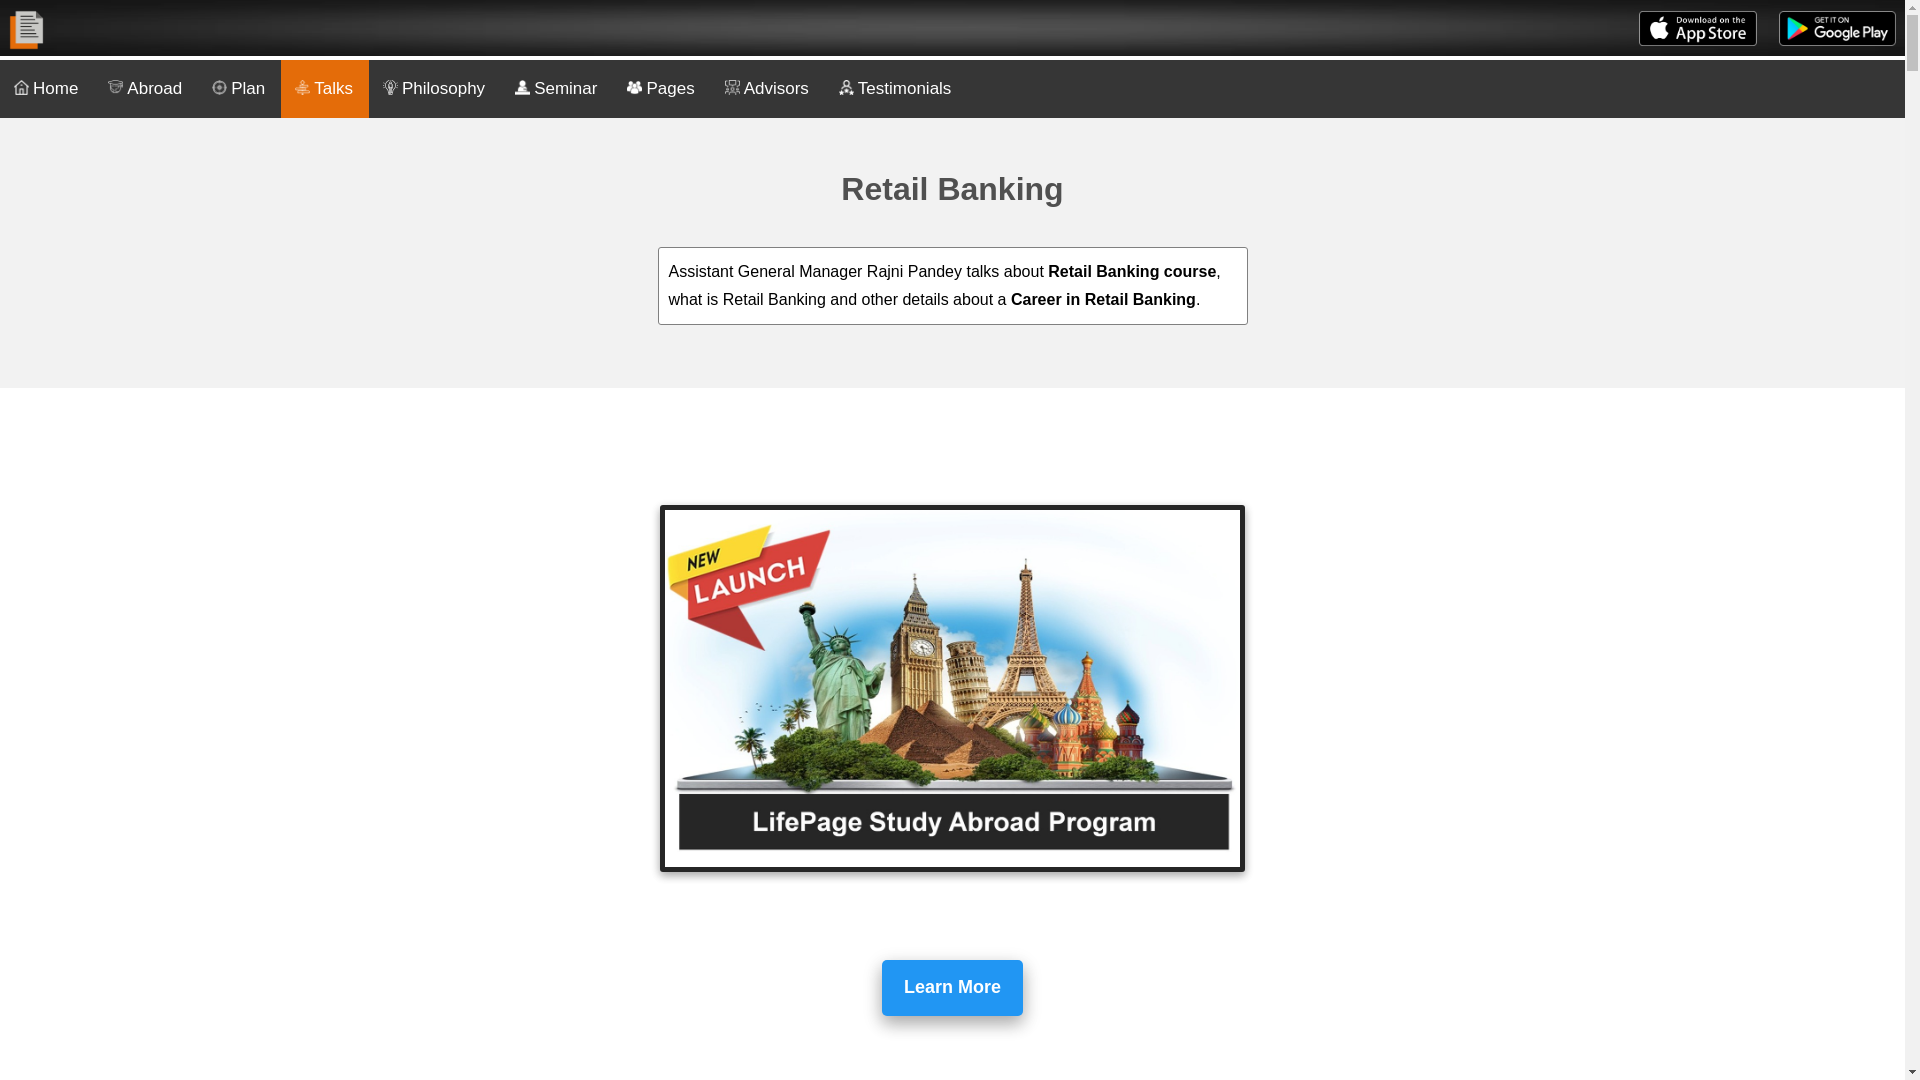 This screenshot has height=1080, width=1920. Describe the element at coordinates (434, 88) in the screenshot. I see `Philosophy` at that location.